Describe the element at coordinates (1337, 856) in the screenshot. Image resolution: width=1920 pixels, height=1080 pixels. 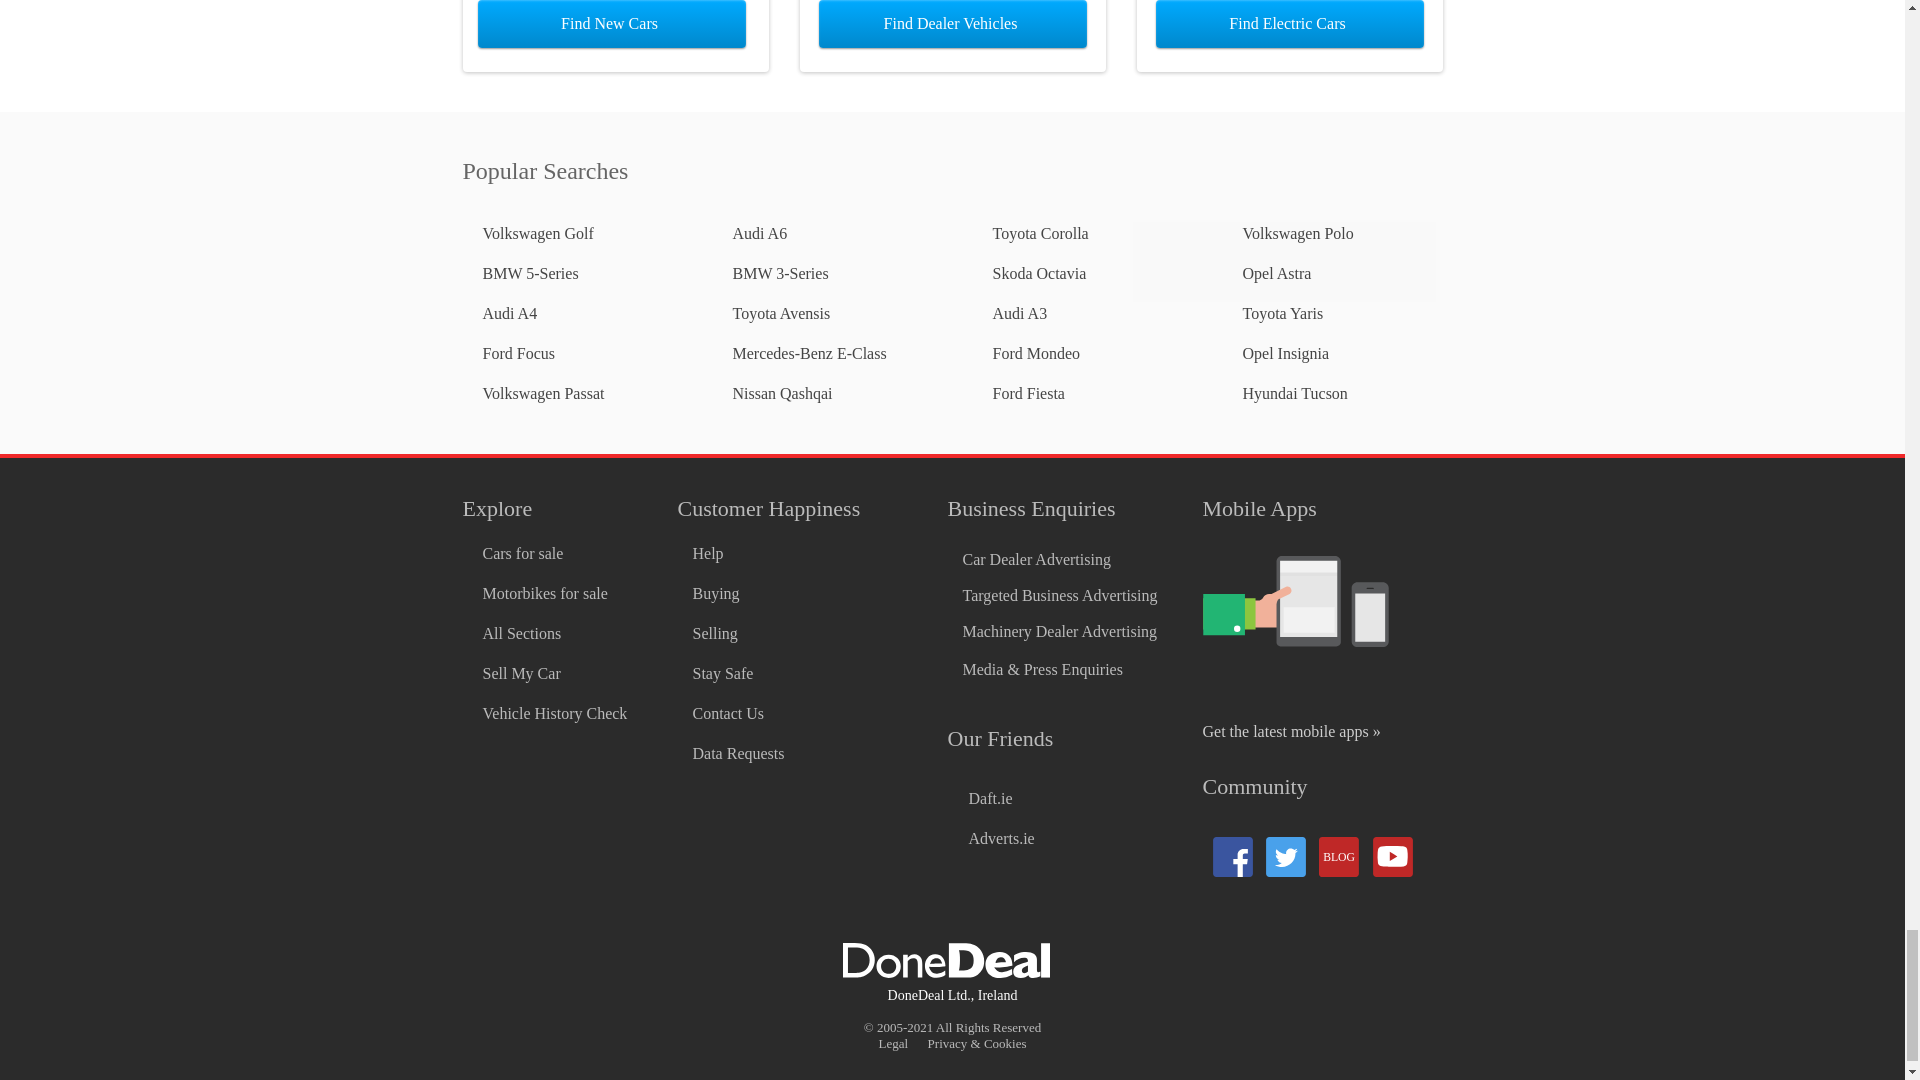
I see `BLOG` at that location.